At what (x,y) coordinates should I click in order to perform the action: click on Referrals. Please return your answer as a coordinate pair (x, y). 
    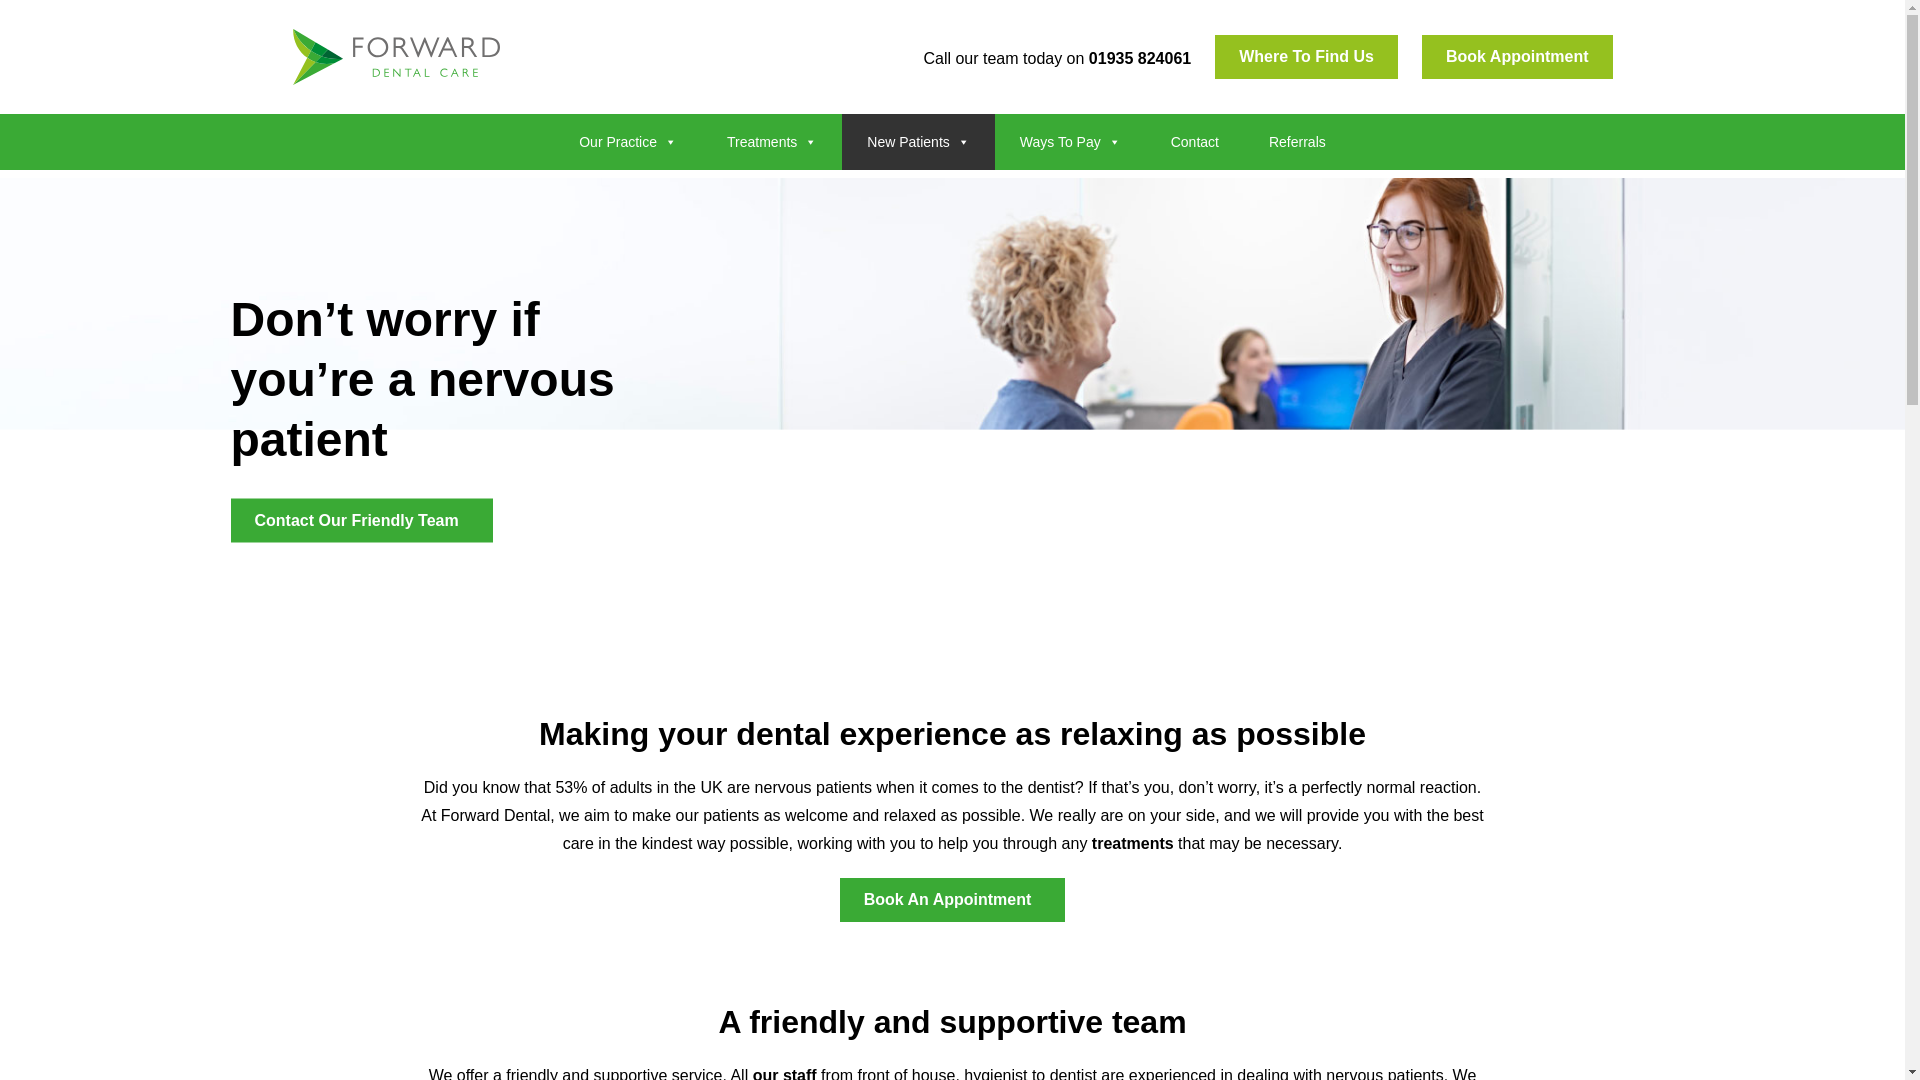
    Looking at the image, I should click on (1298, 142).